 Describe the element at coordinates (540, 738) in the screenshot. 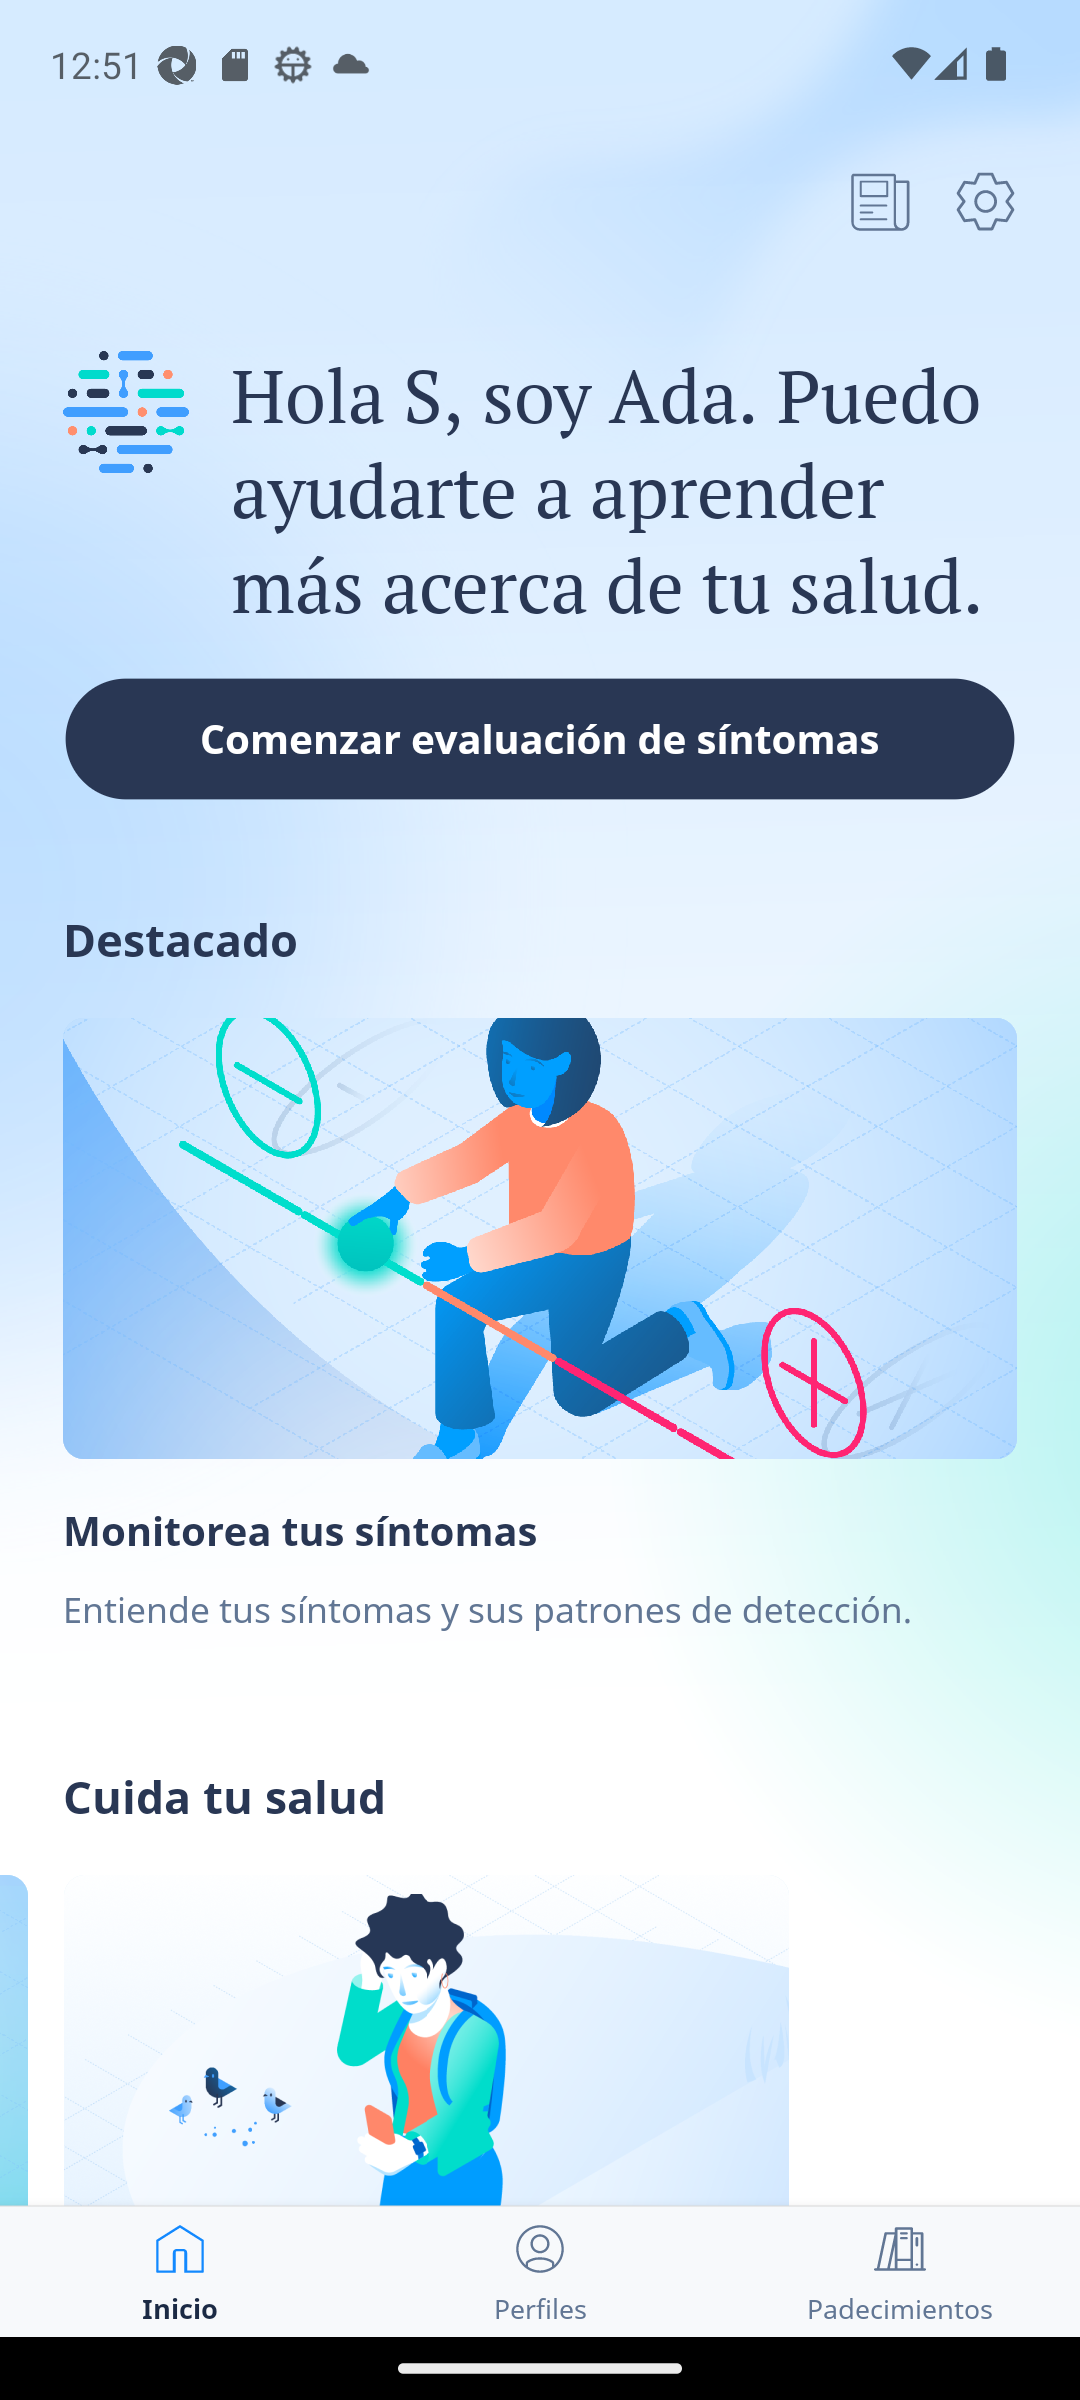

I see `Comenzar evaluación de síntomas` at that location.